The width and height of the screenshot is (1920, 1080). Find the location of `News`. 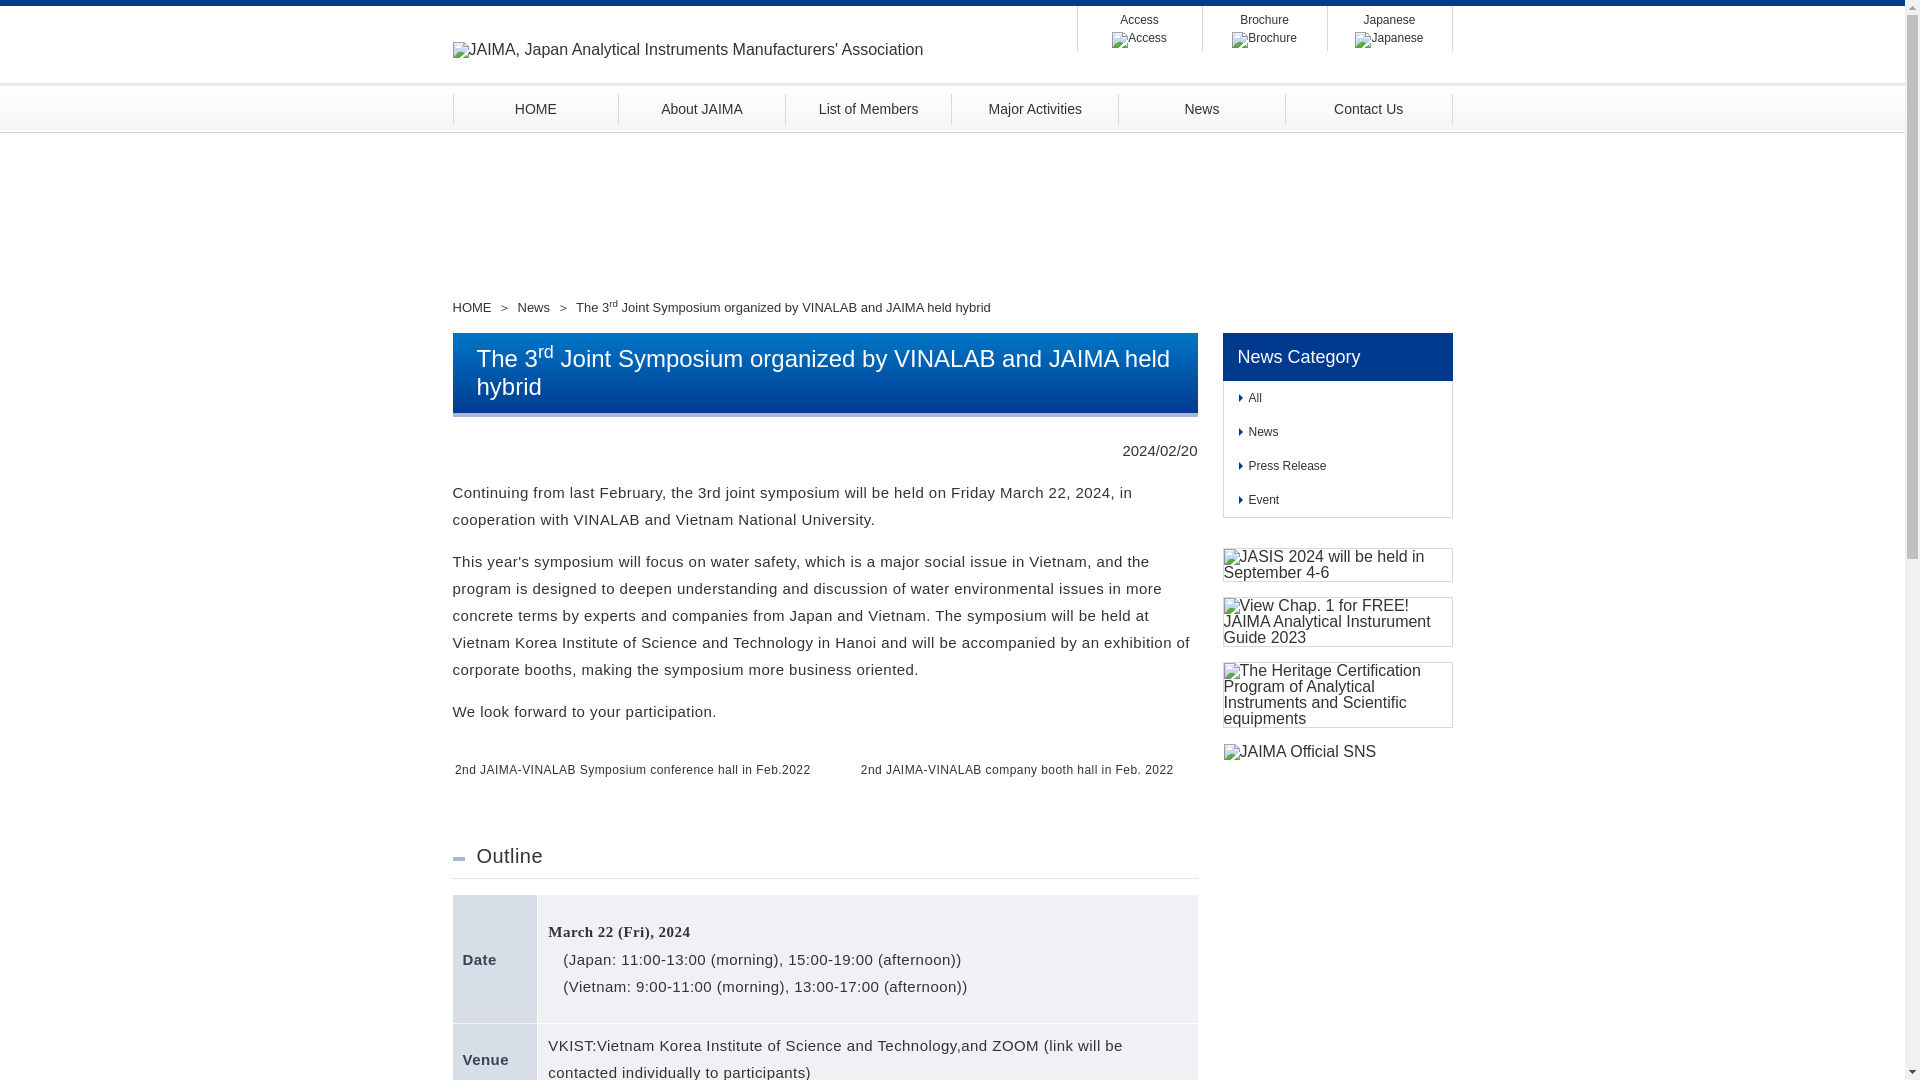

News is located at coordinates (1202, 108).